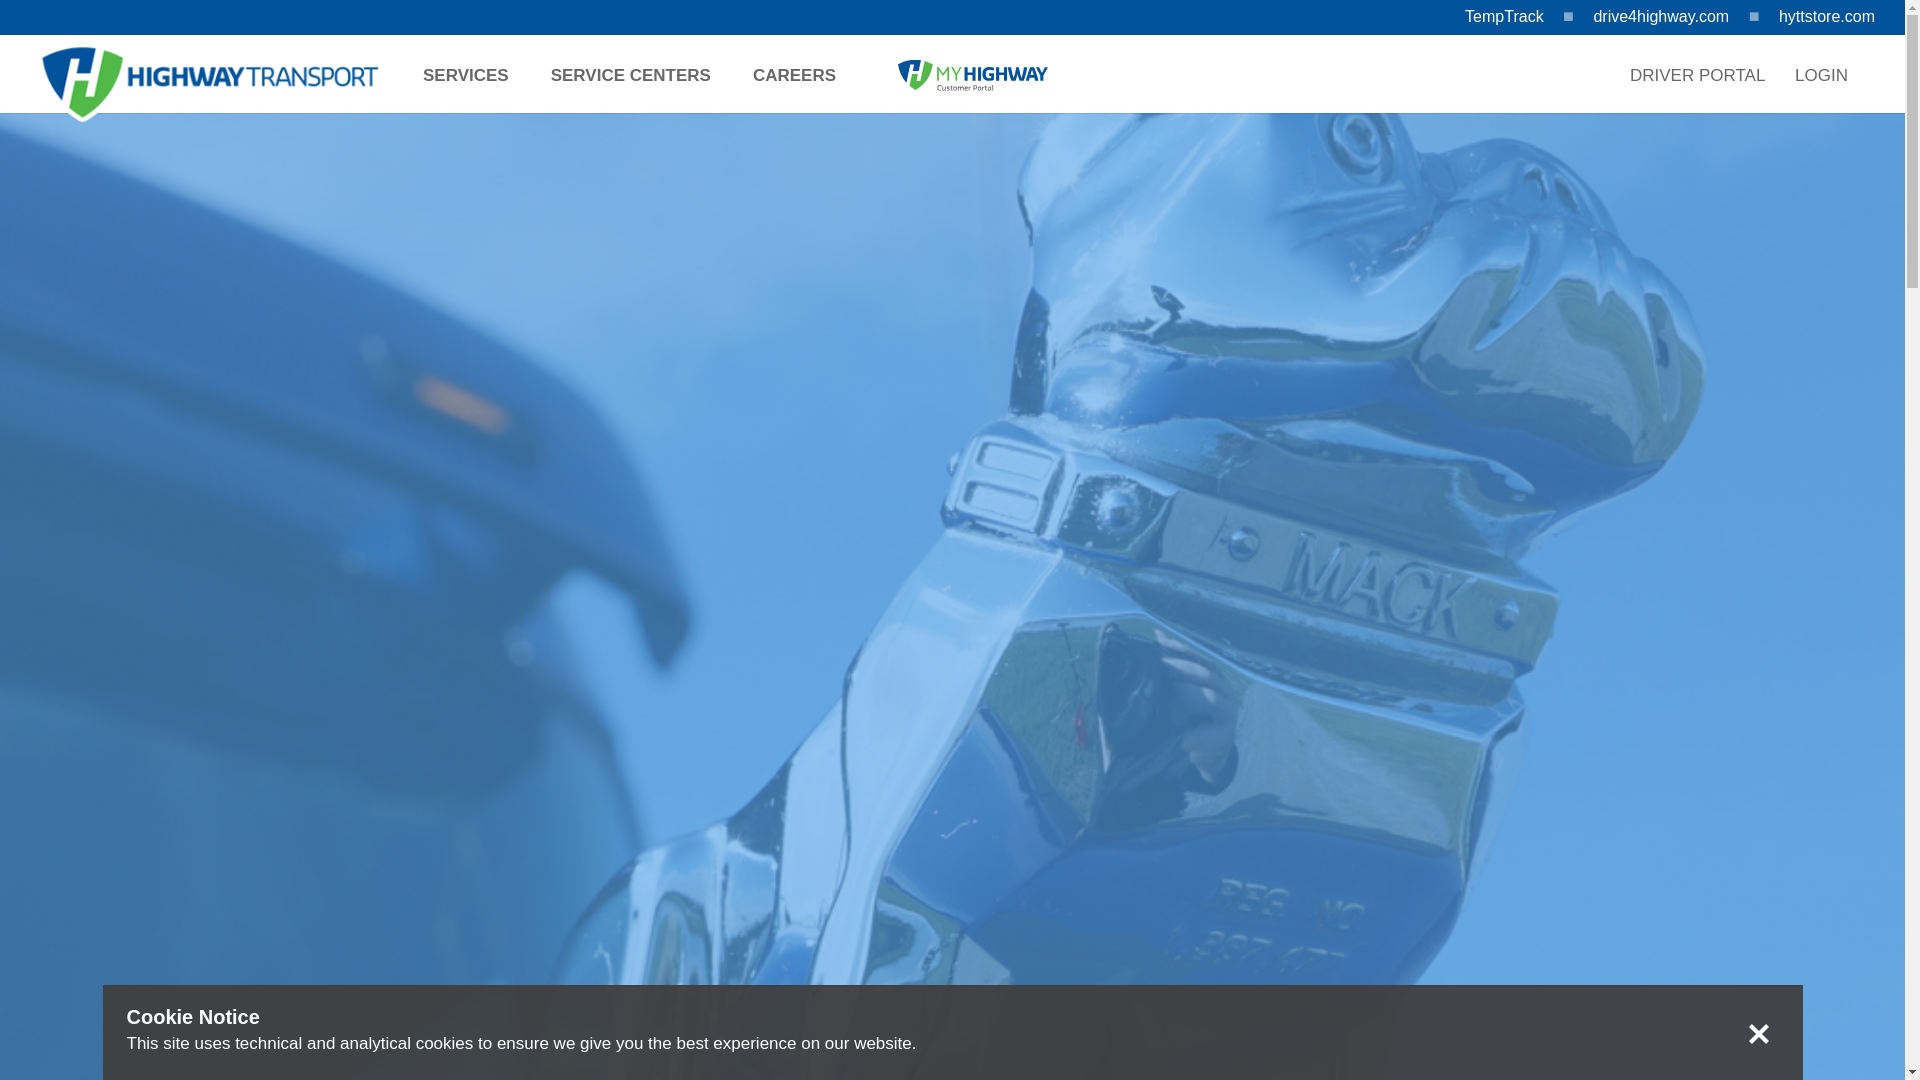 This screenshot has height=1080, width=1920. I want to click on SERVICES, so click(476, 91).